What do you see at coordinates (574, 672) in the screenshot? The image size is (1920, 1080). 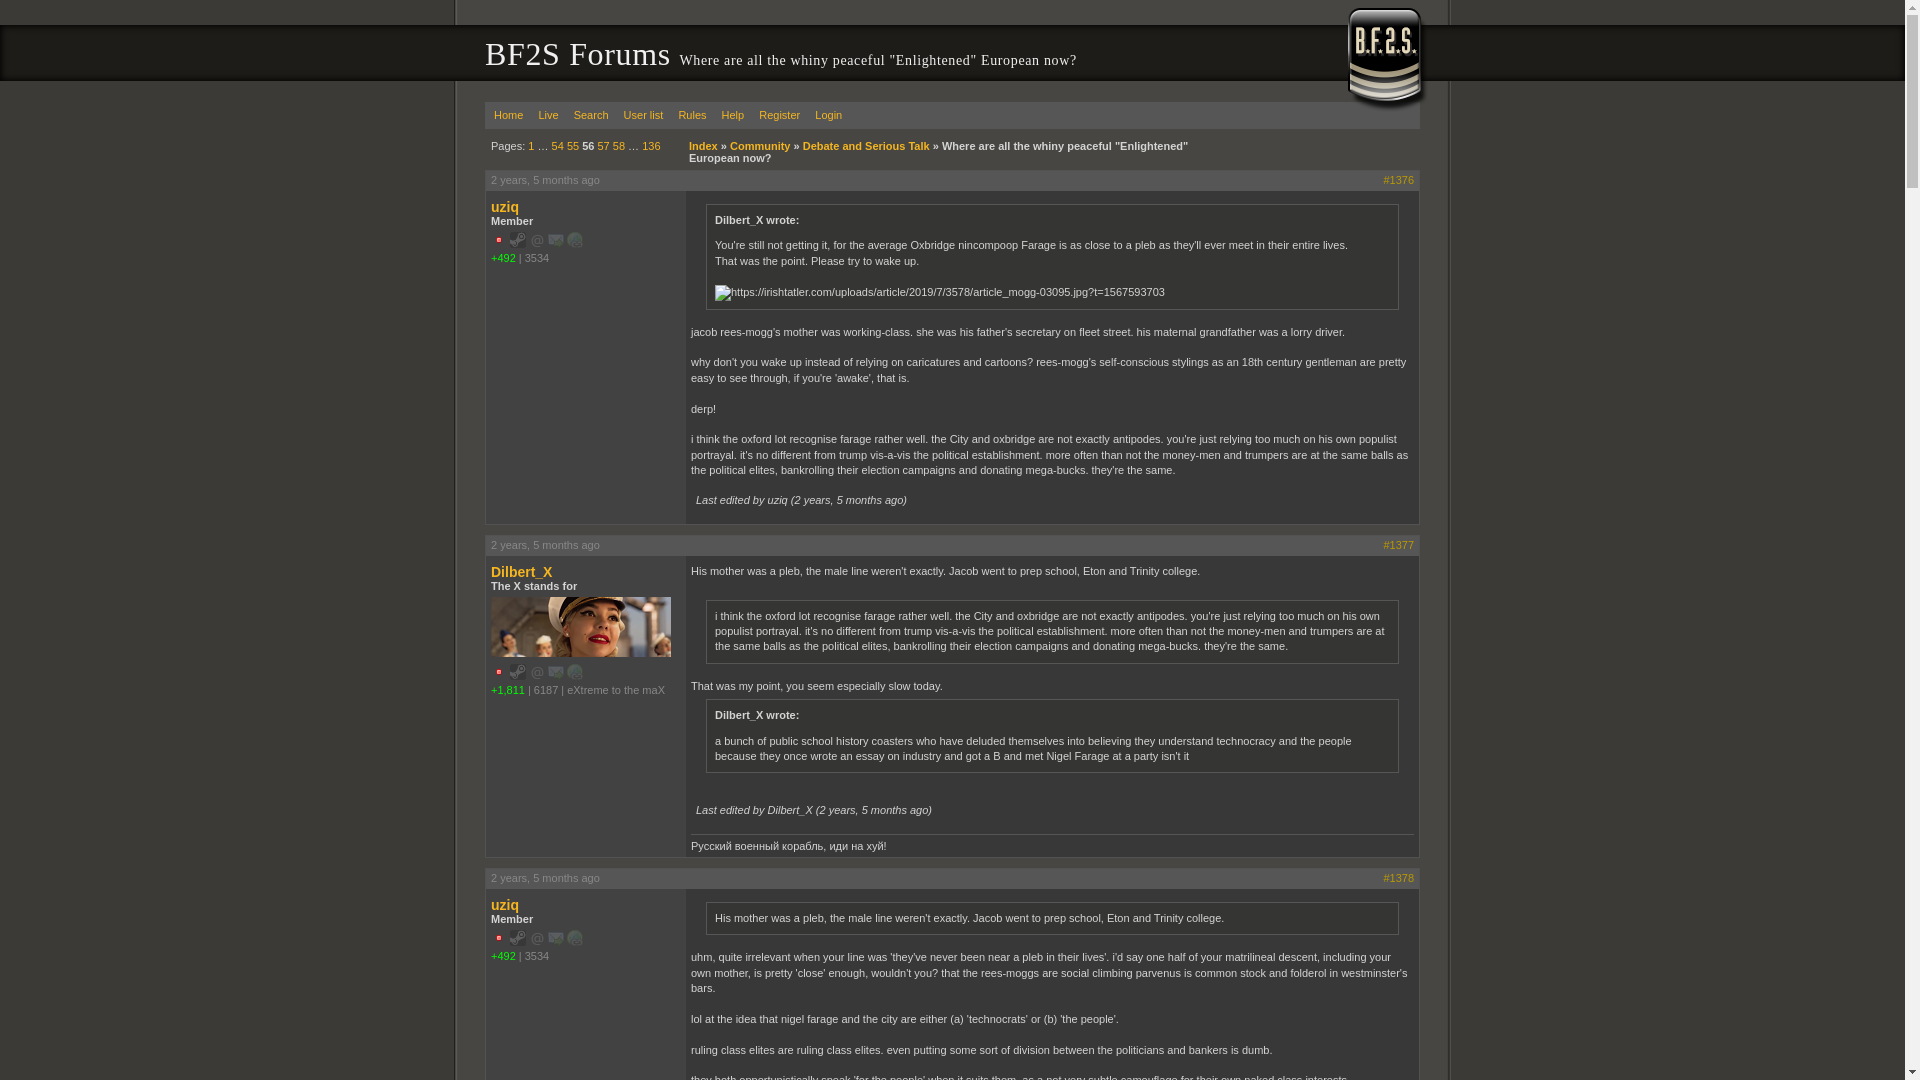 I see `No Website` at bounding box center [574, 672].